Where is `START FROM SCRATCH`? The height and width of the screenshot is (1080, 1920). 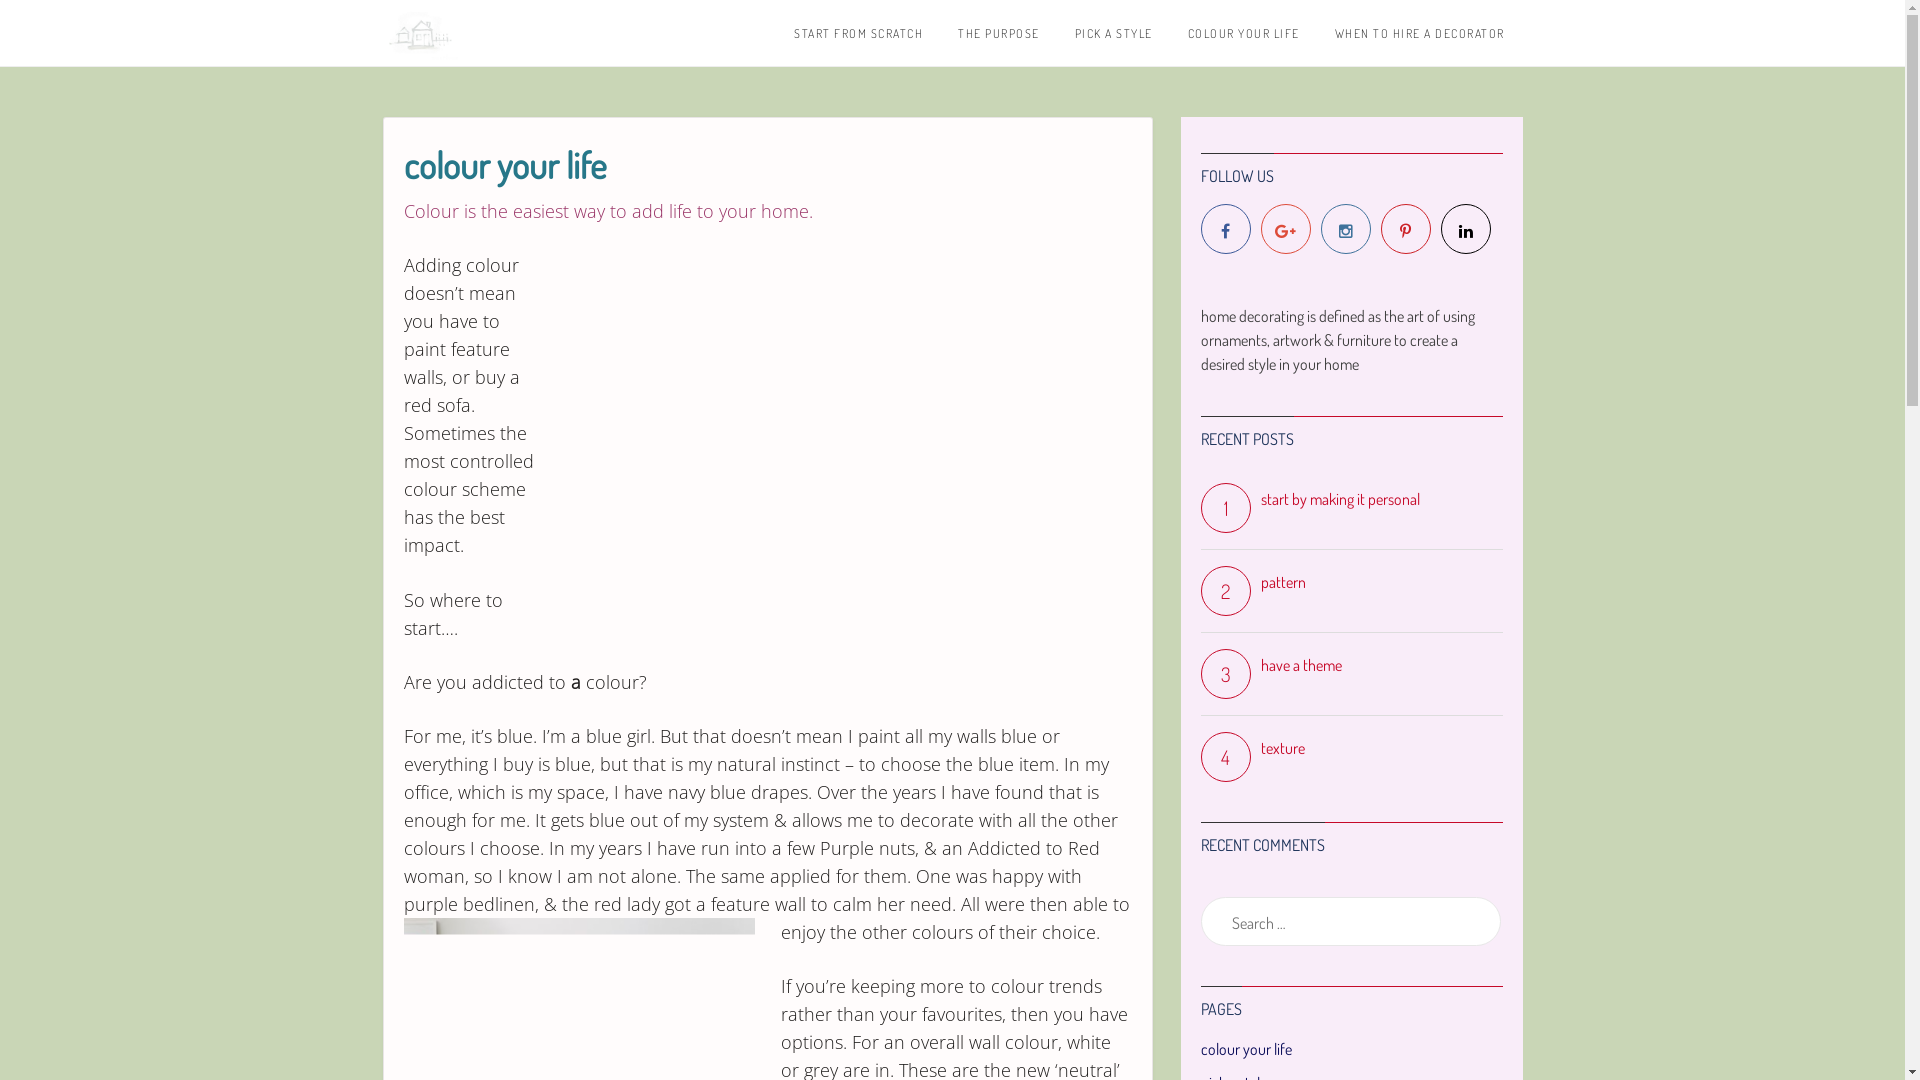
START FROM SCRATCH is located at coordinates (858, 33).